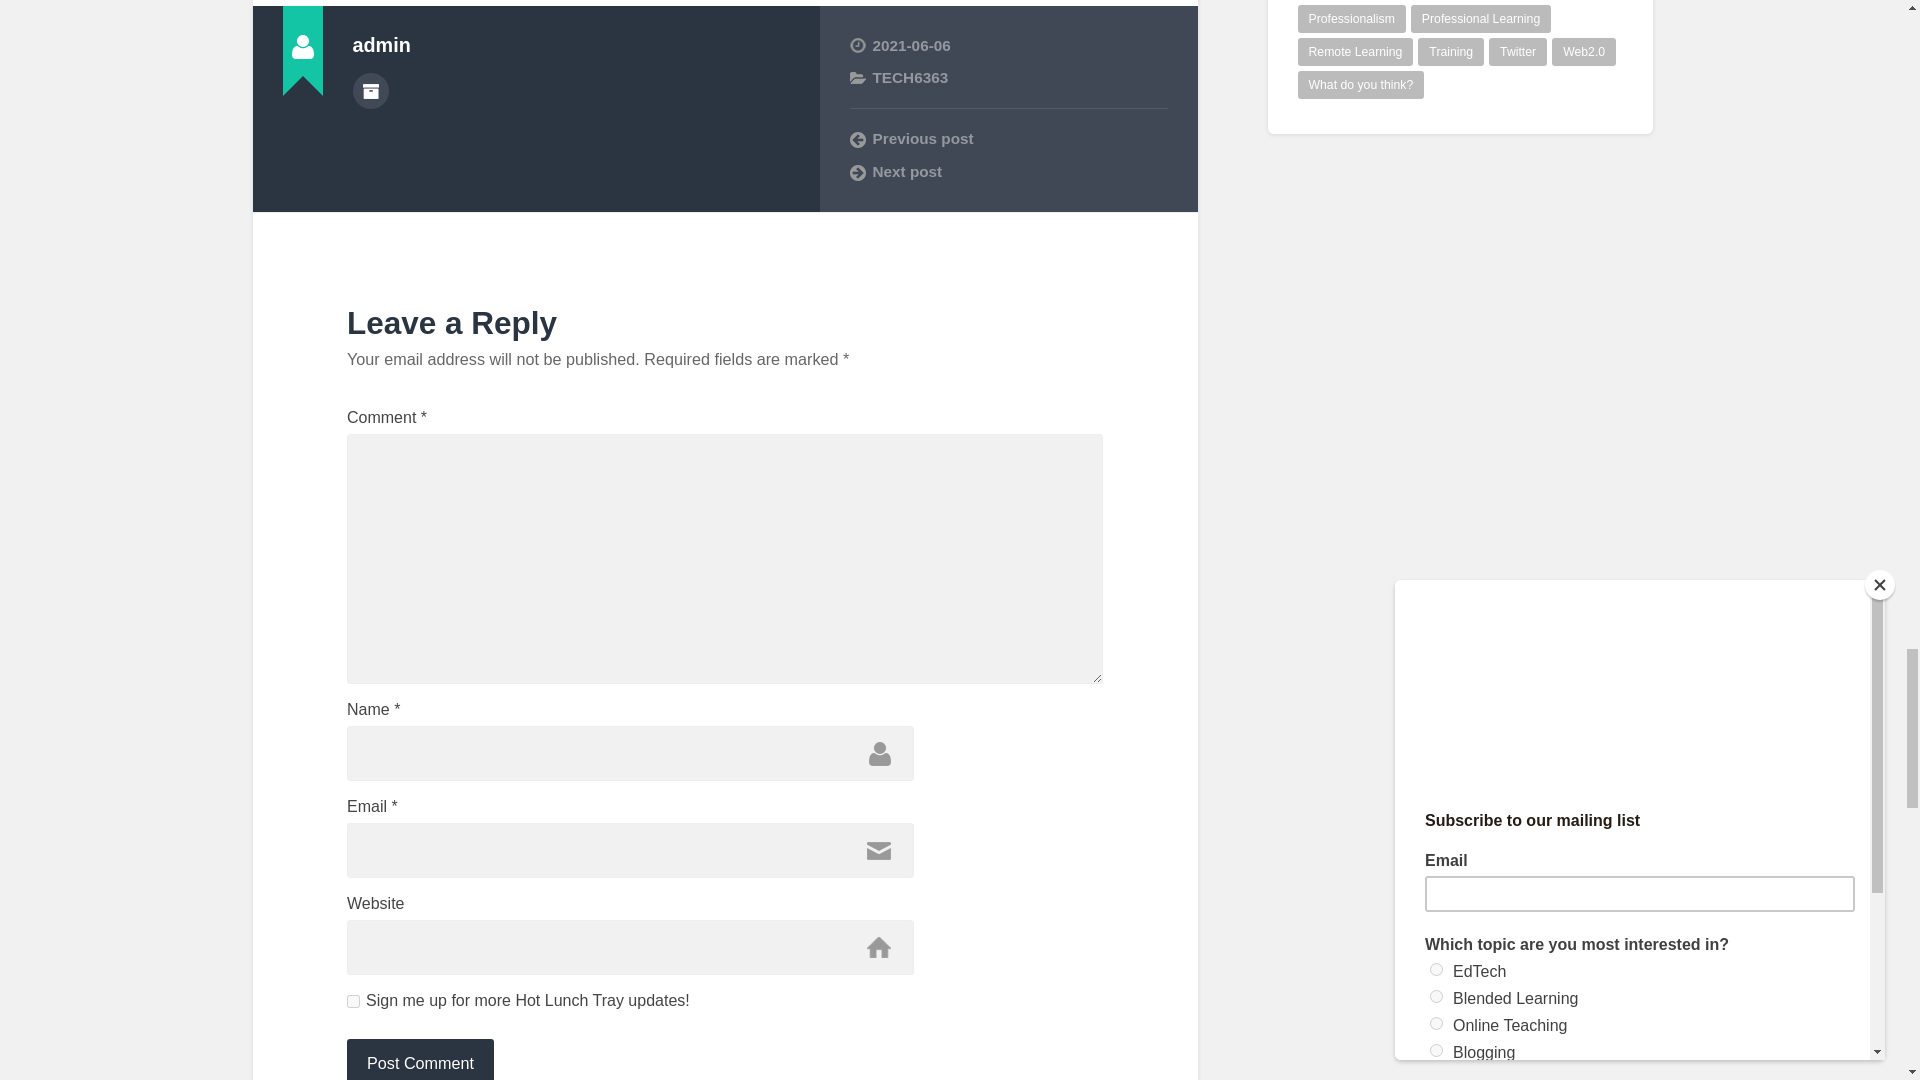 This screenshot has height=1080, width=1920. What do you see at coordinates (420, 1059) in the screenshot?
I see `Post Comment` at bounding box center [420, 1059].